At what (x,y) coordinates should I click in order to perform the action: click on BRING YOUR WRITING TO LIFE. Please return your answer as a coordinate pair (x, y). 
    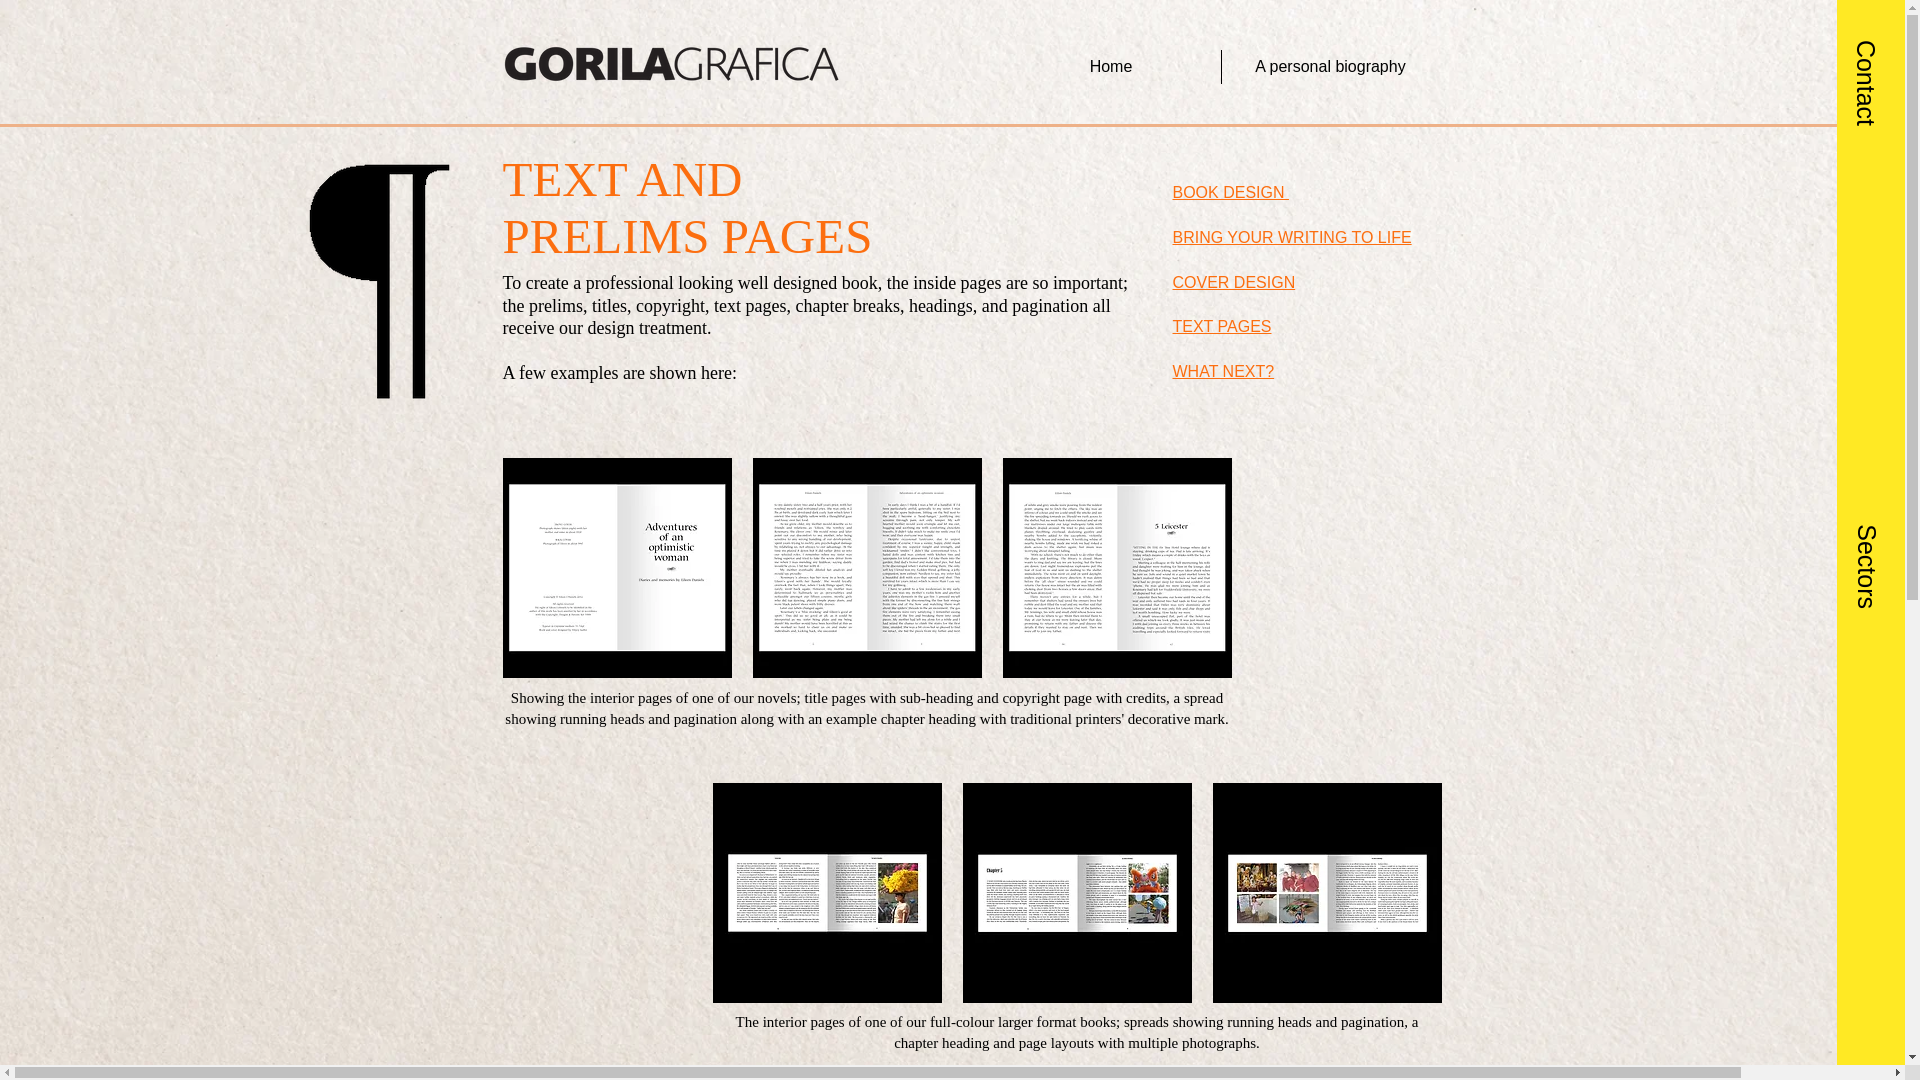
    Looking at the image, I should click on (1291, 237).